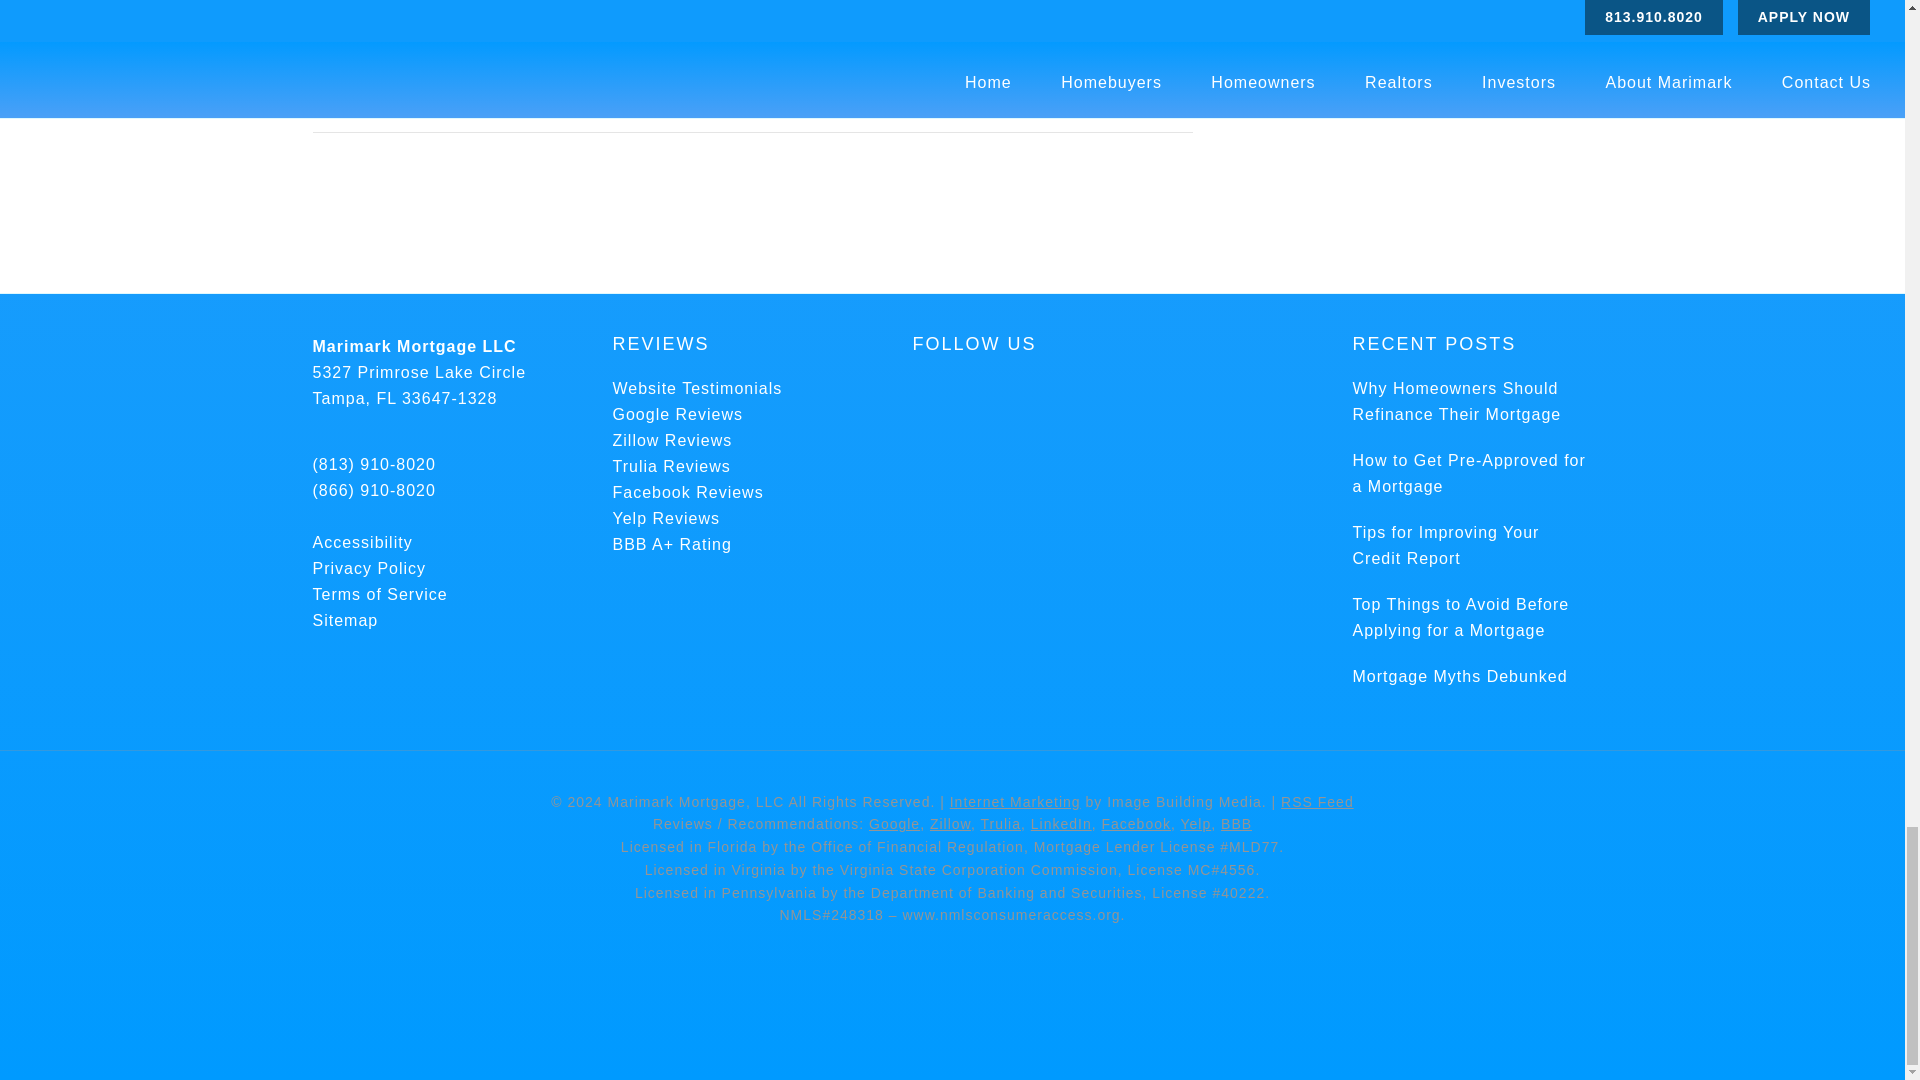 The height and width of the screenshot is (1080, 1920). I want to click on Sitemap, so click(344, 620).